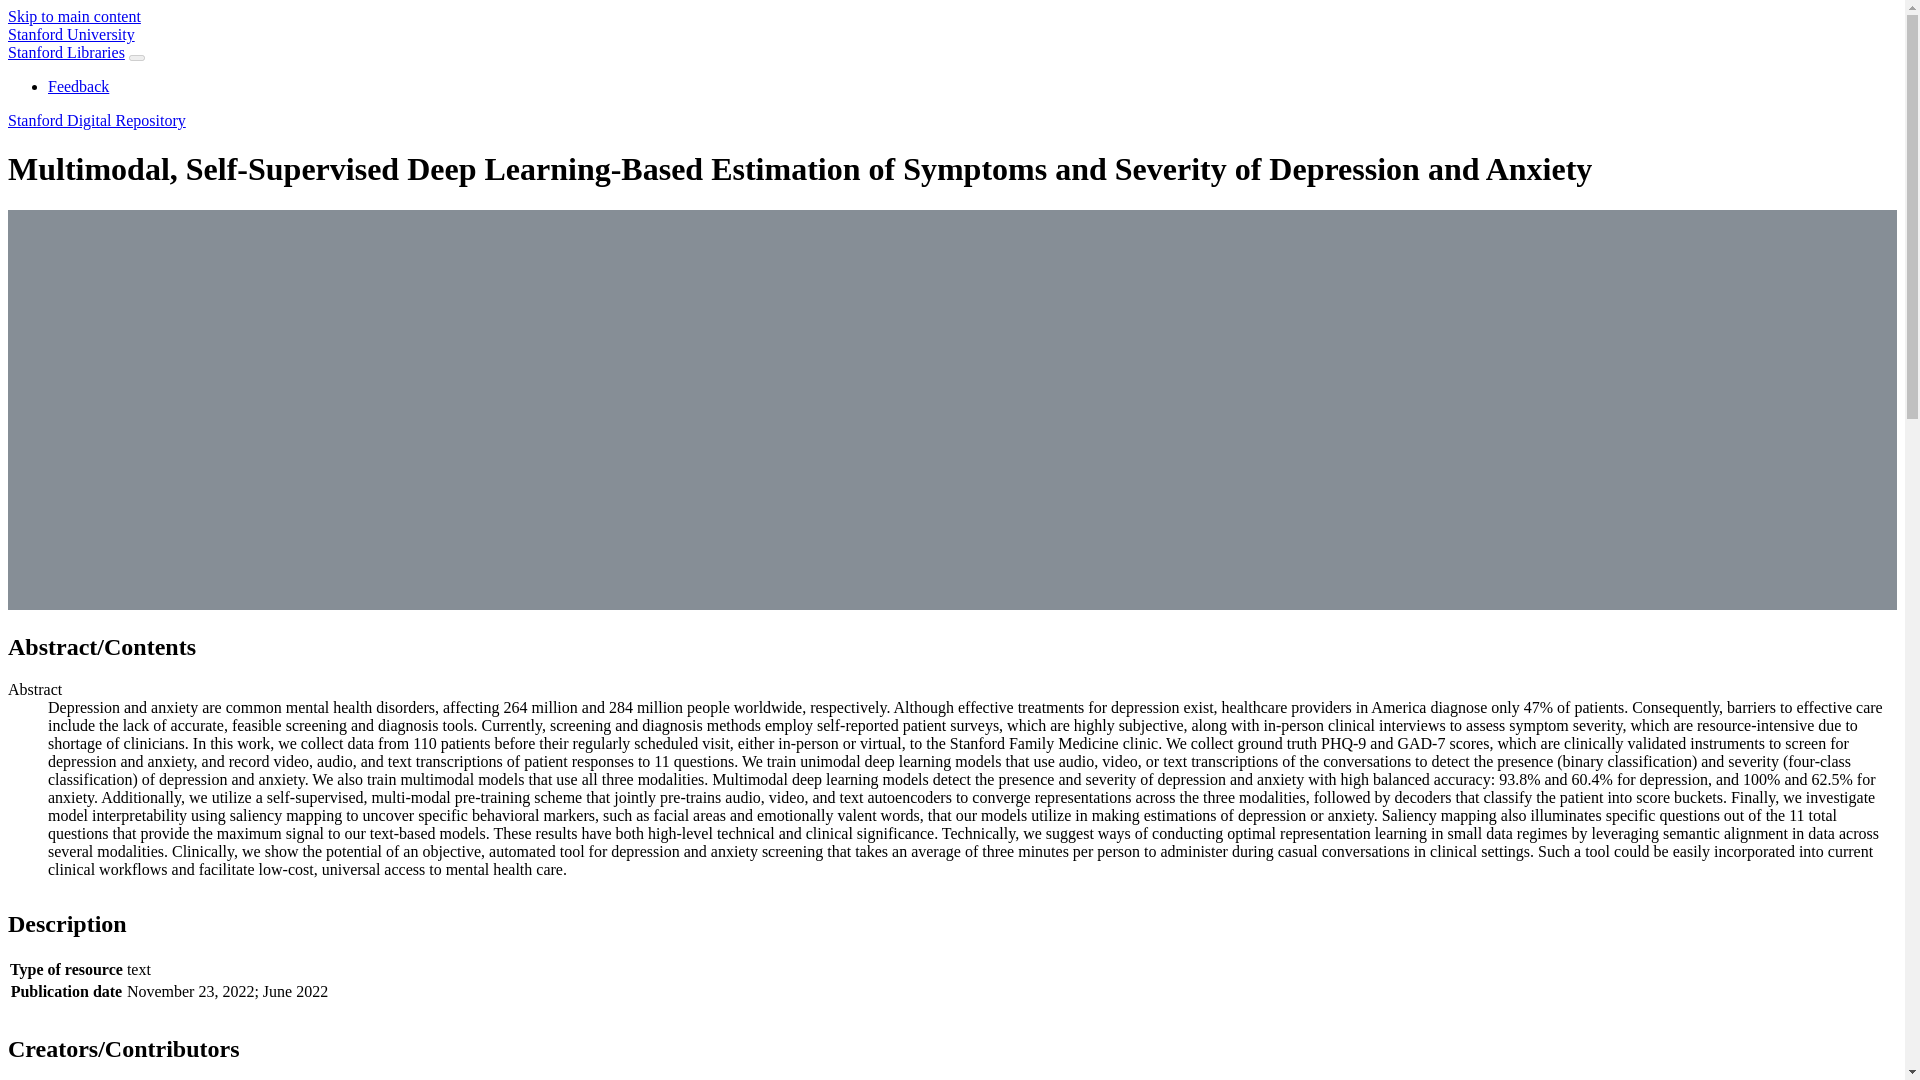 The width and height of the screenshot is (1920, 1080). Describe the element at coordinates (96, 120) in the screenshot. I see `Stanford Digital Repository` at that location.